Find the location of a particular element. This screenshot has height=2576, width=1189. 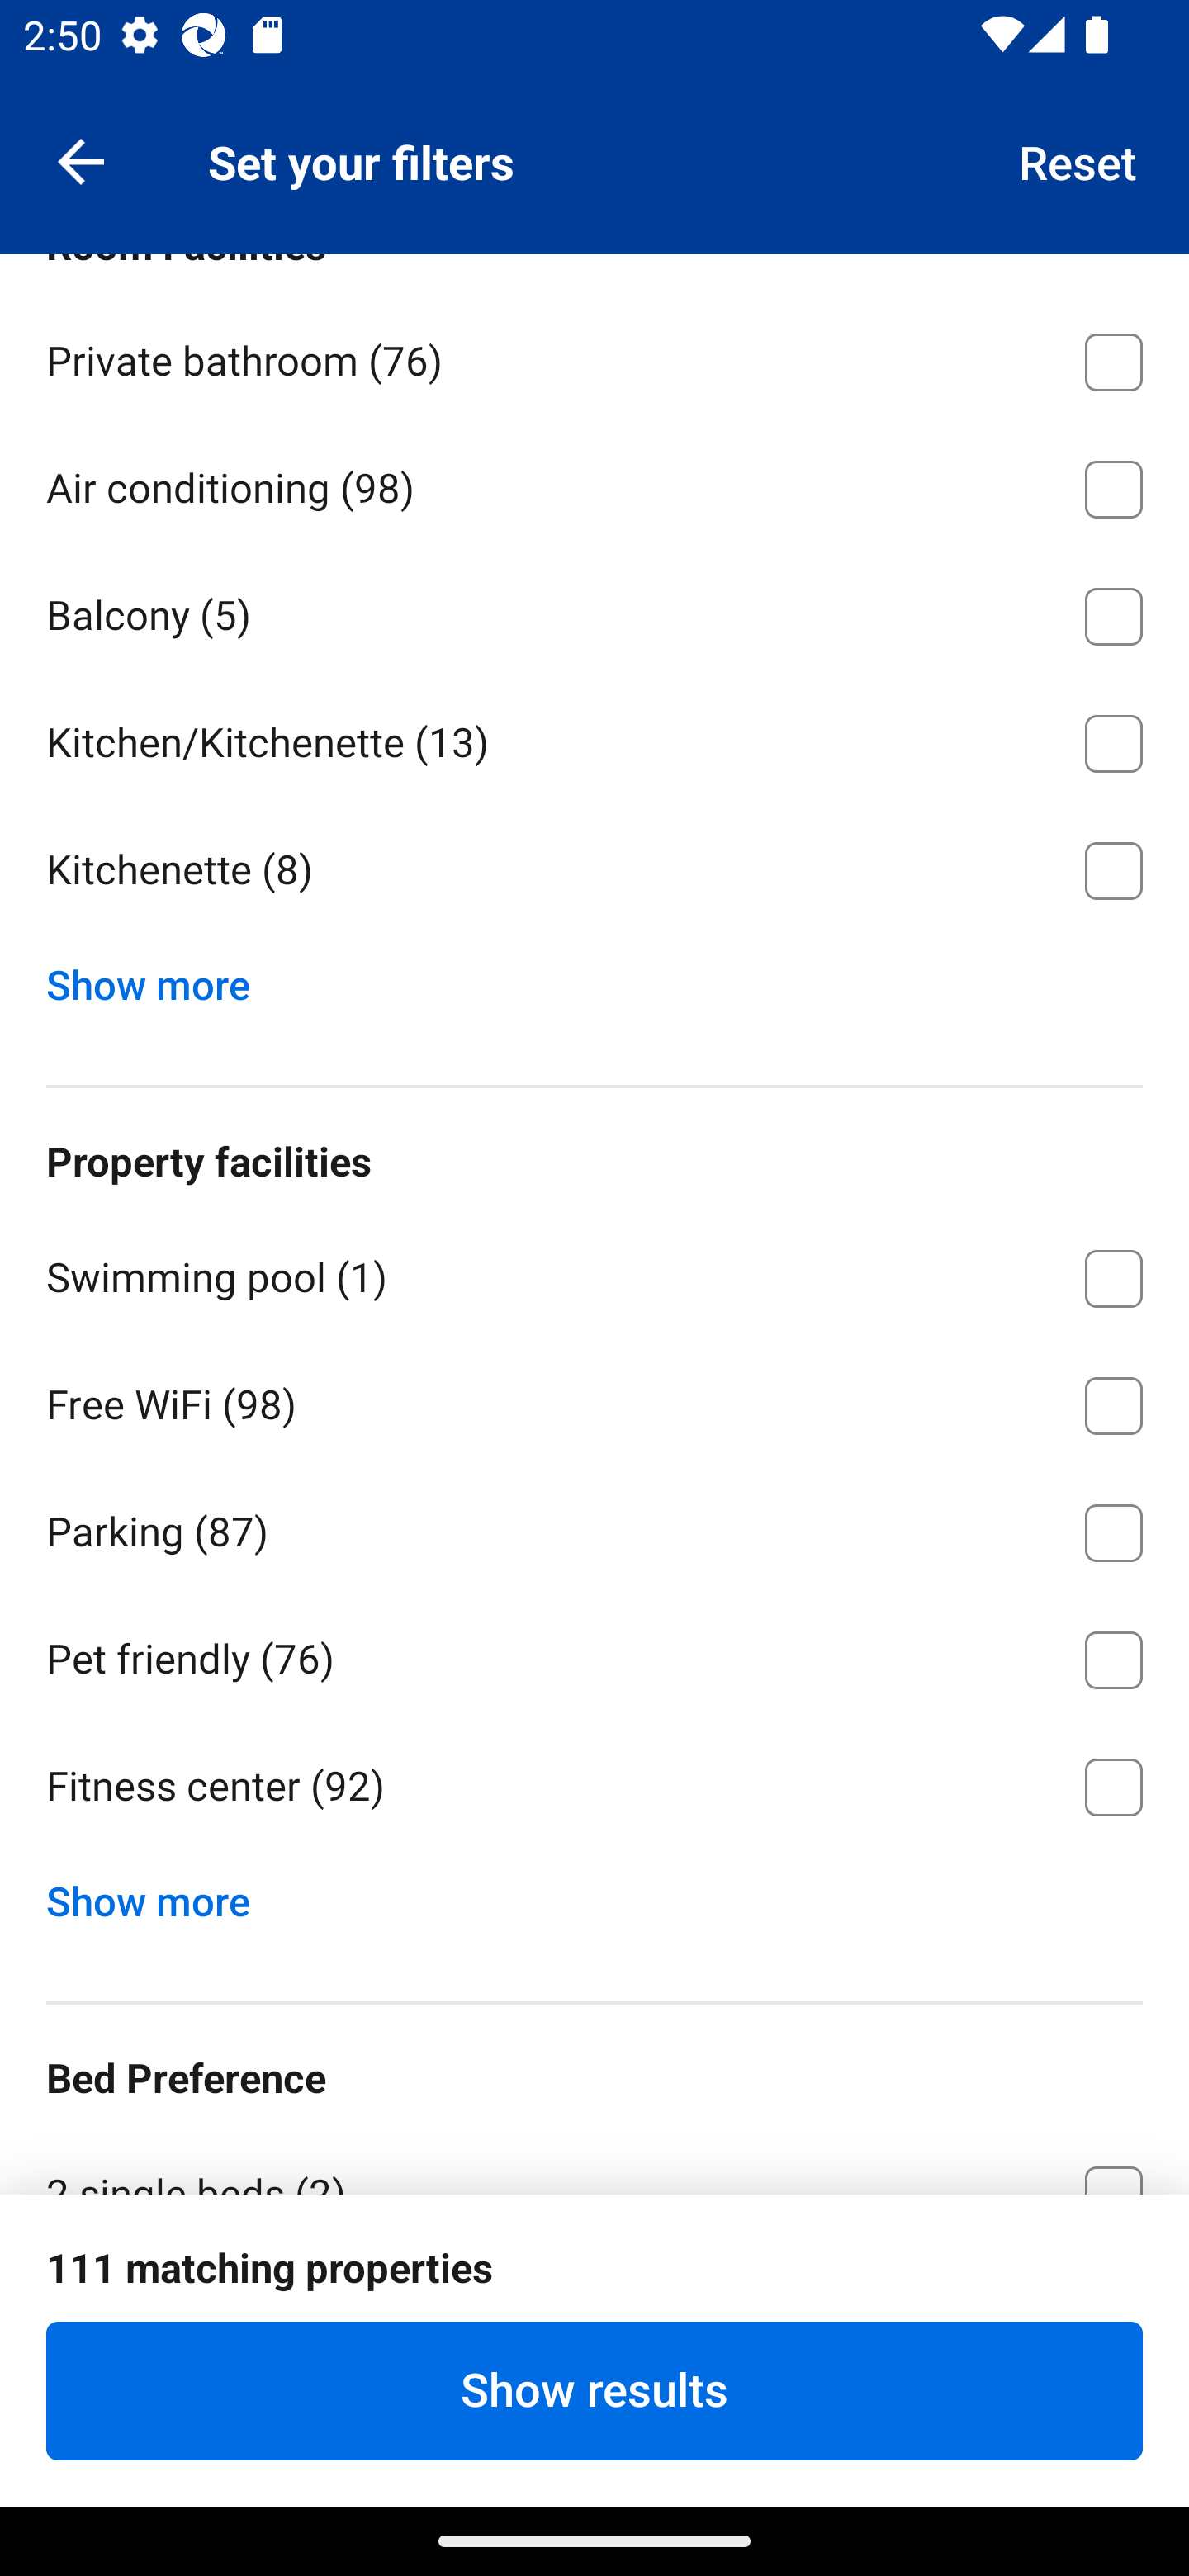

Air conditioning ⁦(98) is located at coordinates (594, 482).